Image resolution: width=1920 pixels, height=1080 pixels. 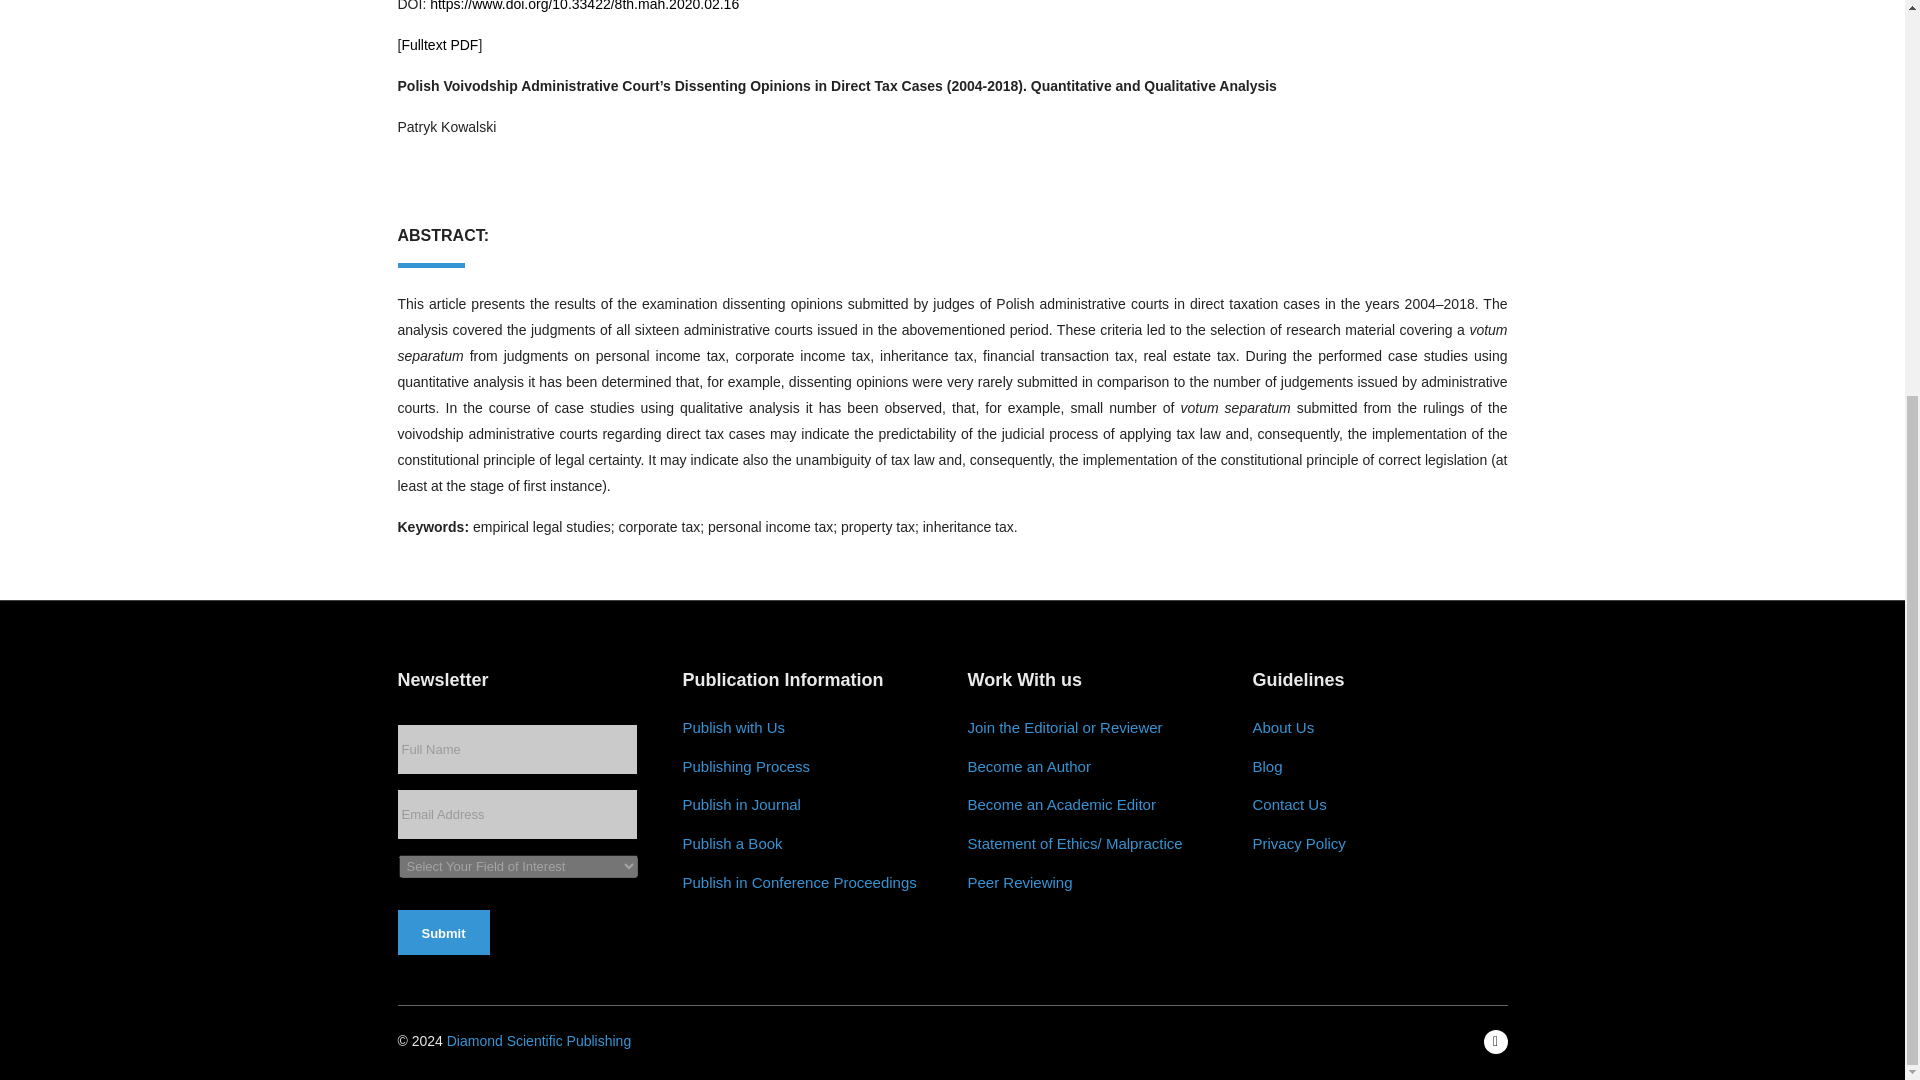 I want to click on Submit, so click(x=443, y=932).